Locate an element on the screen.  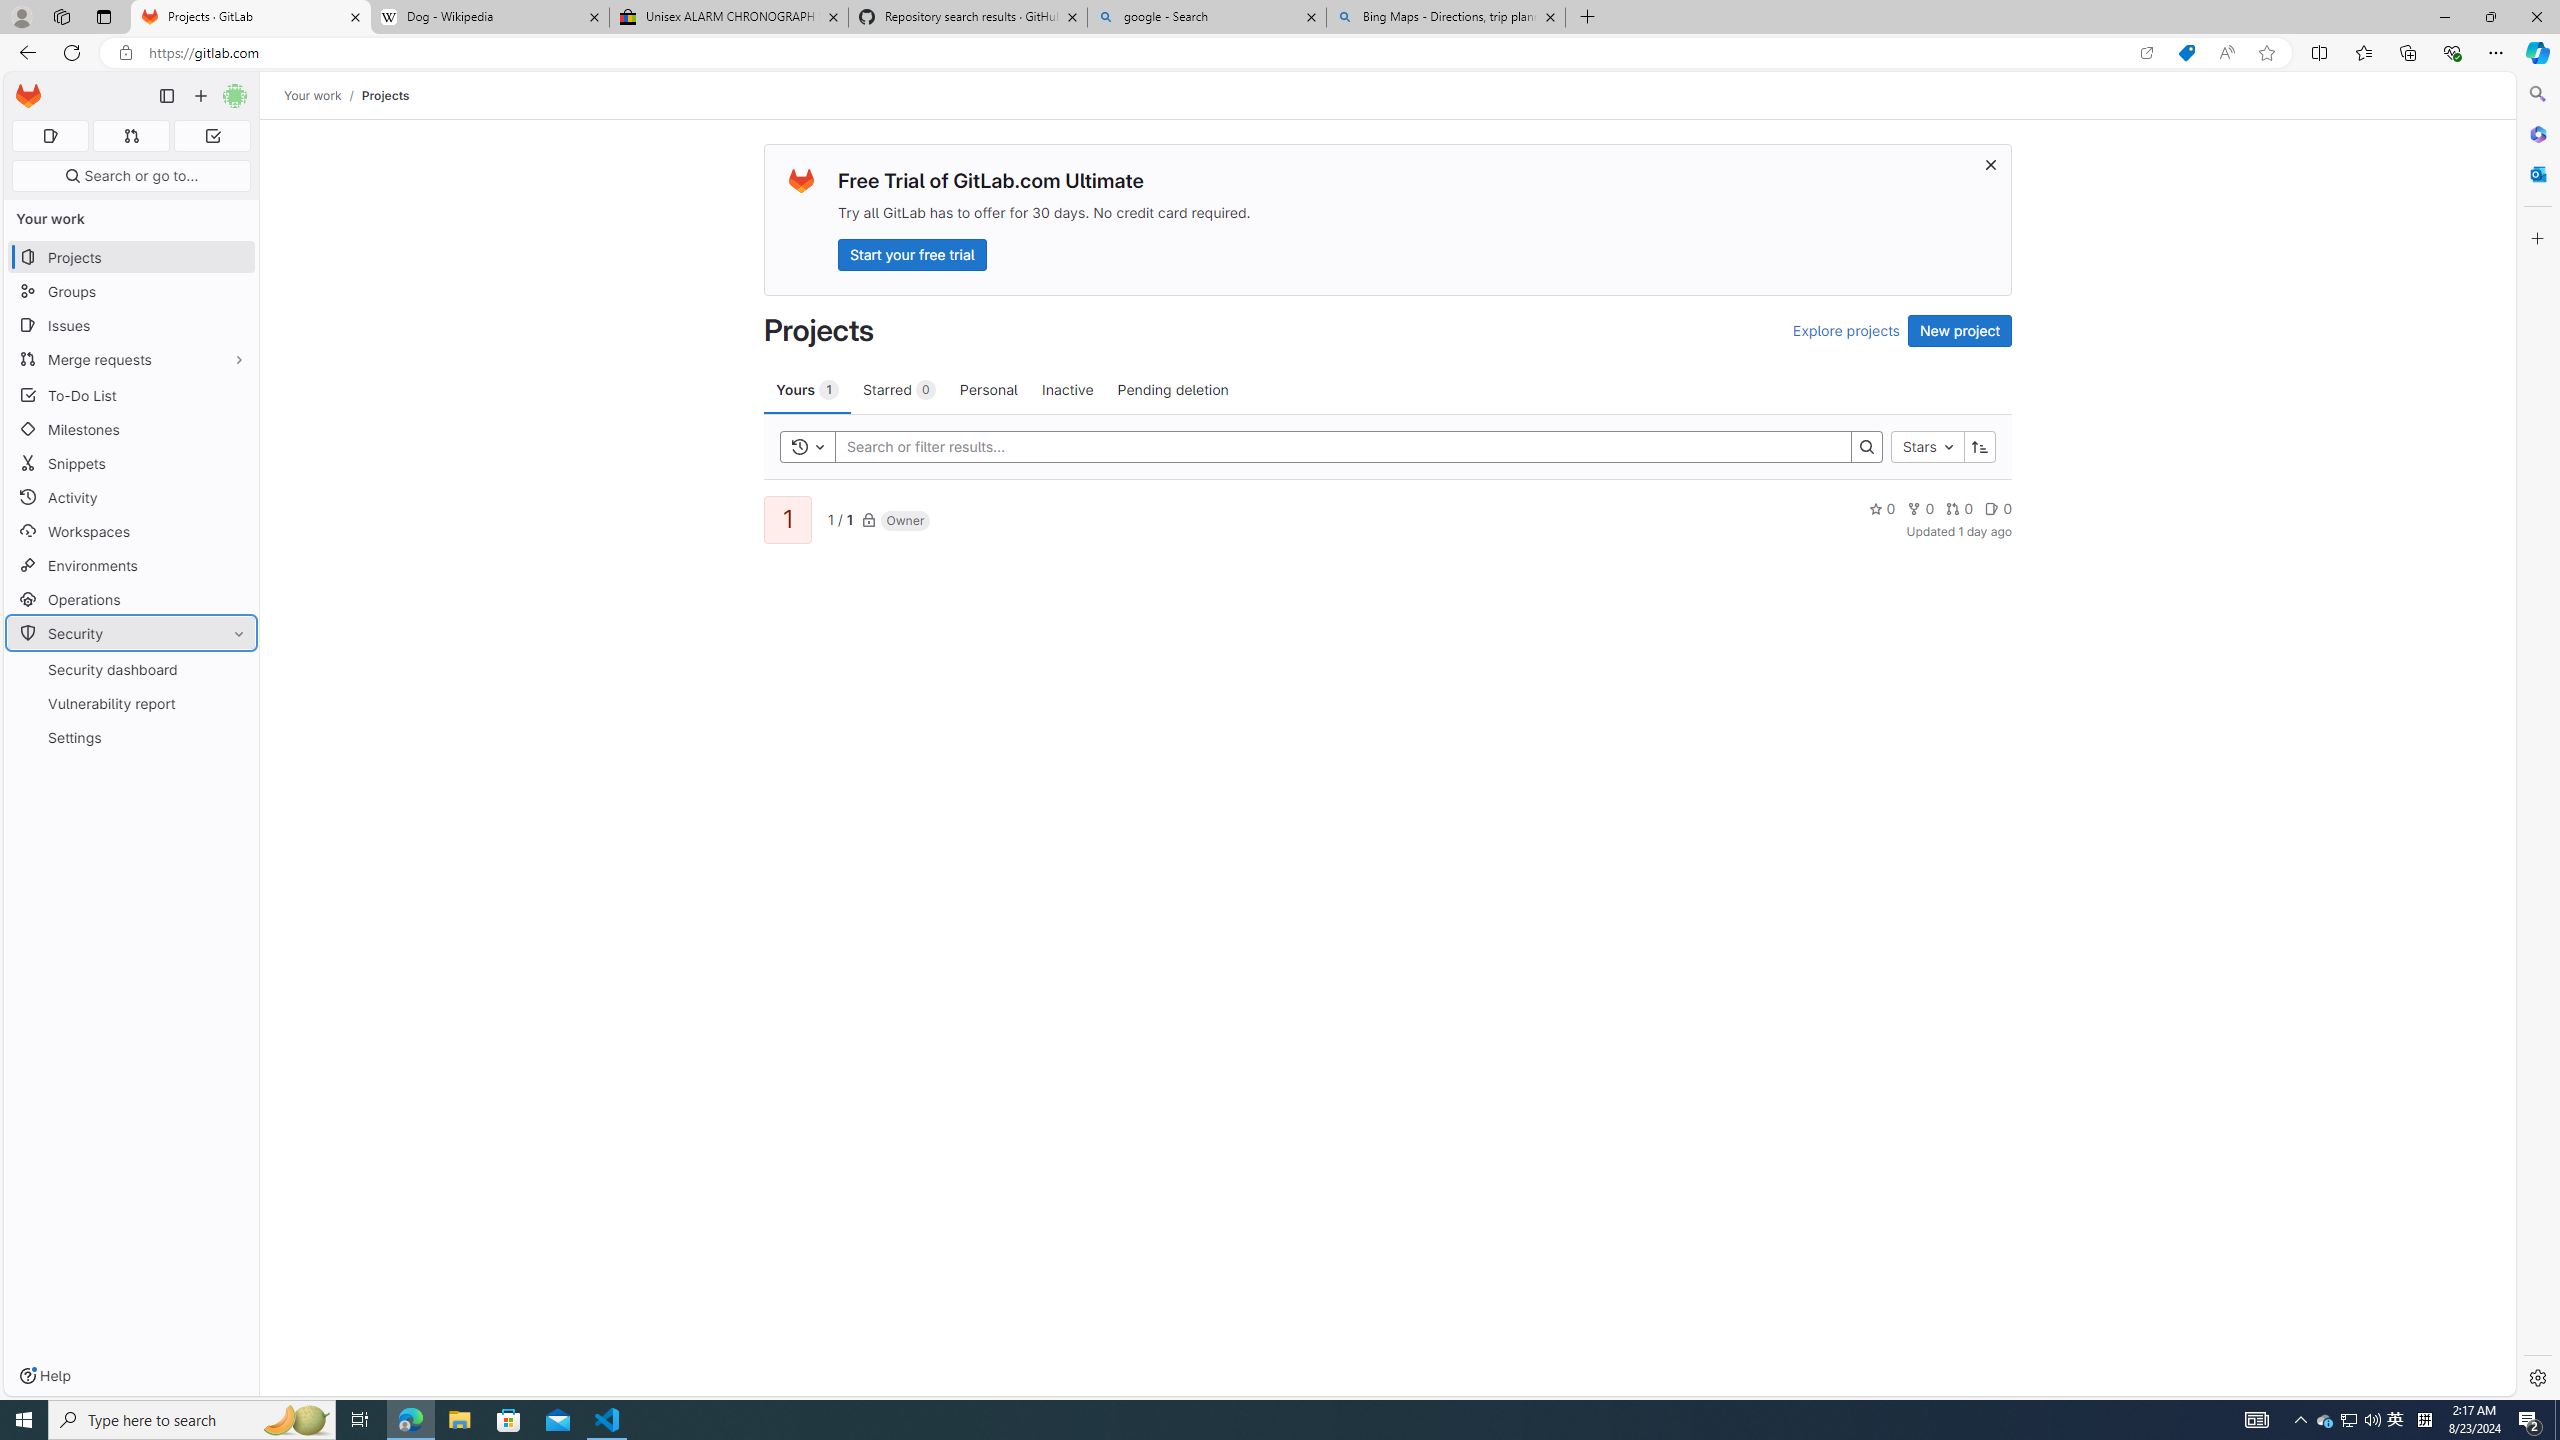
Groups is located at coordinates (132, 292).